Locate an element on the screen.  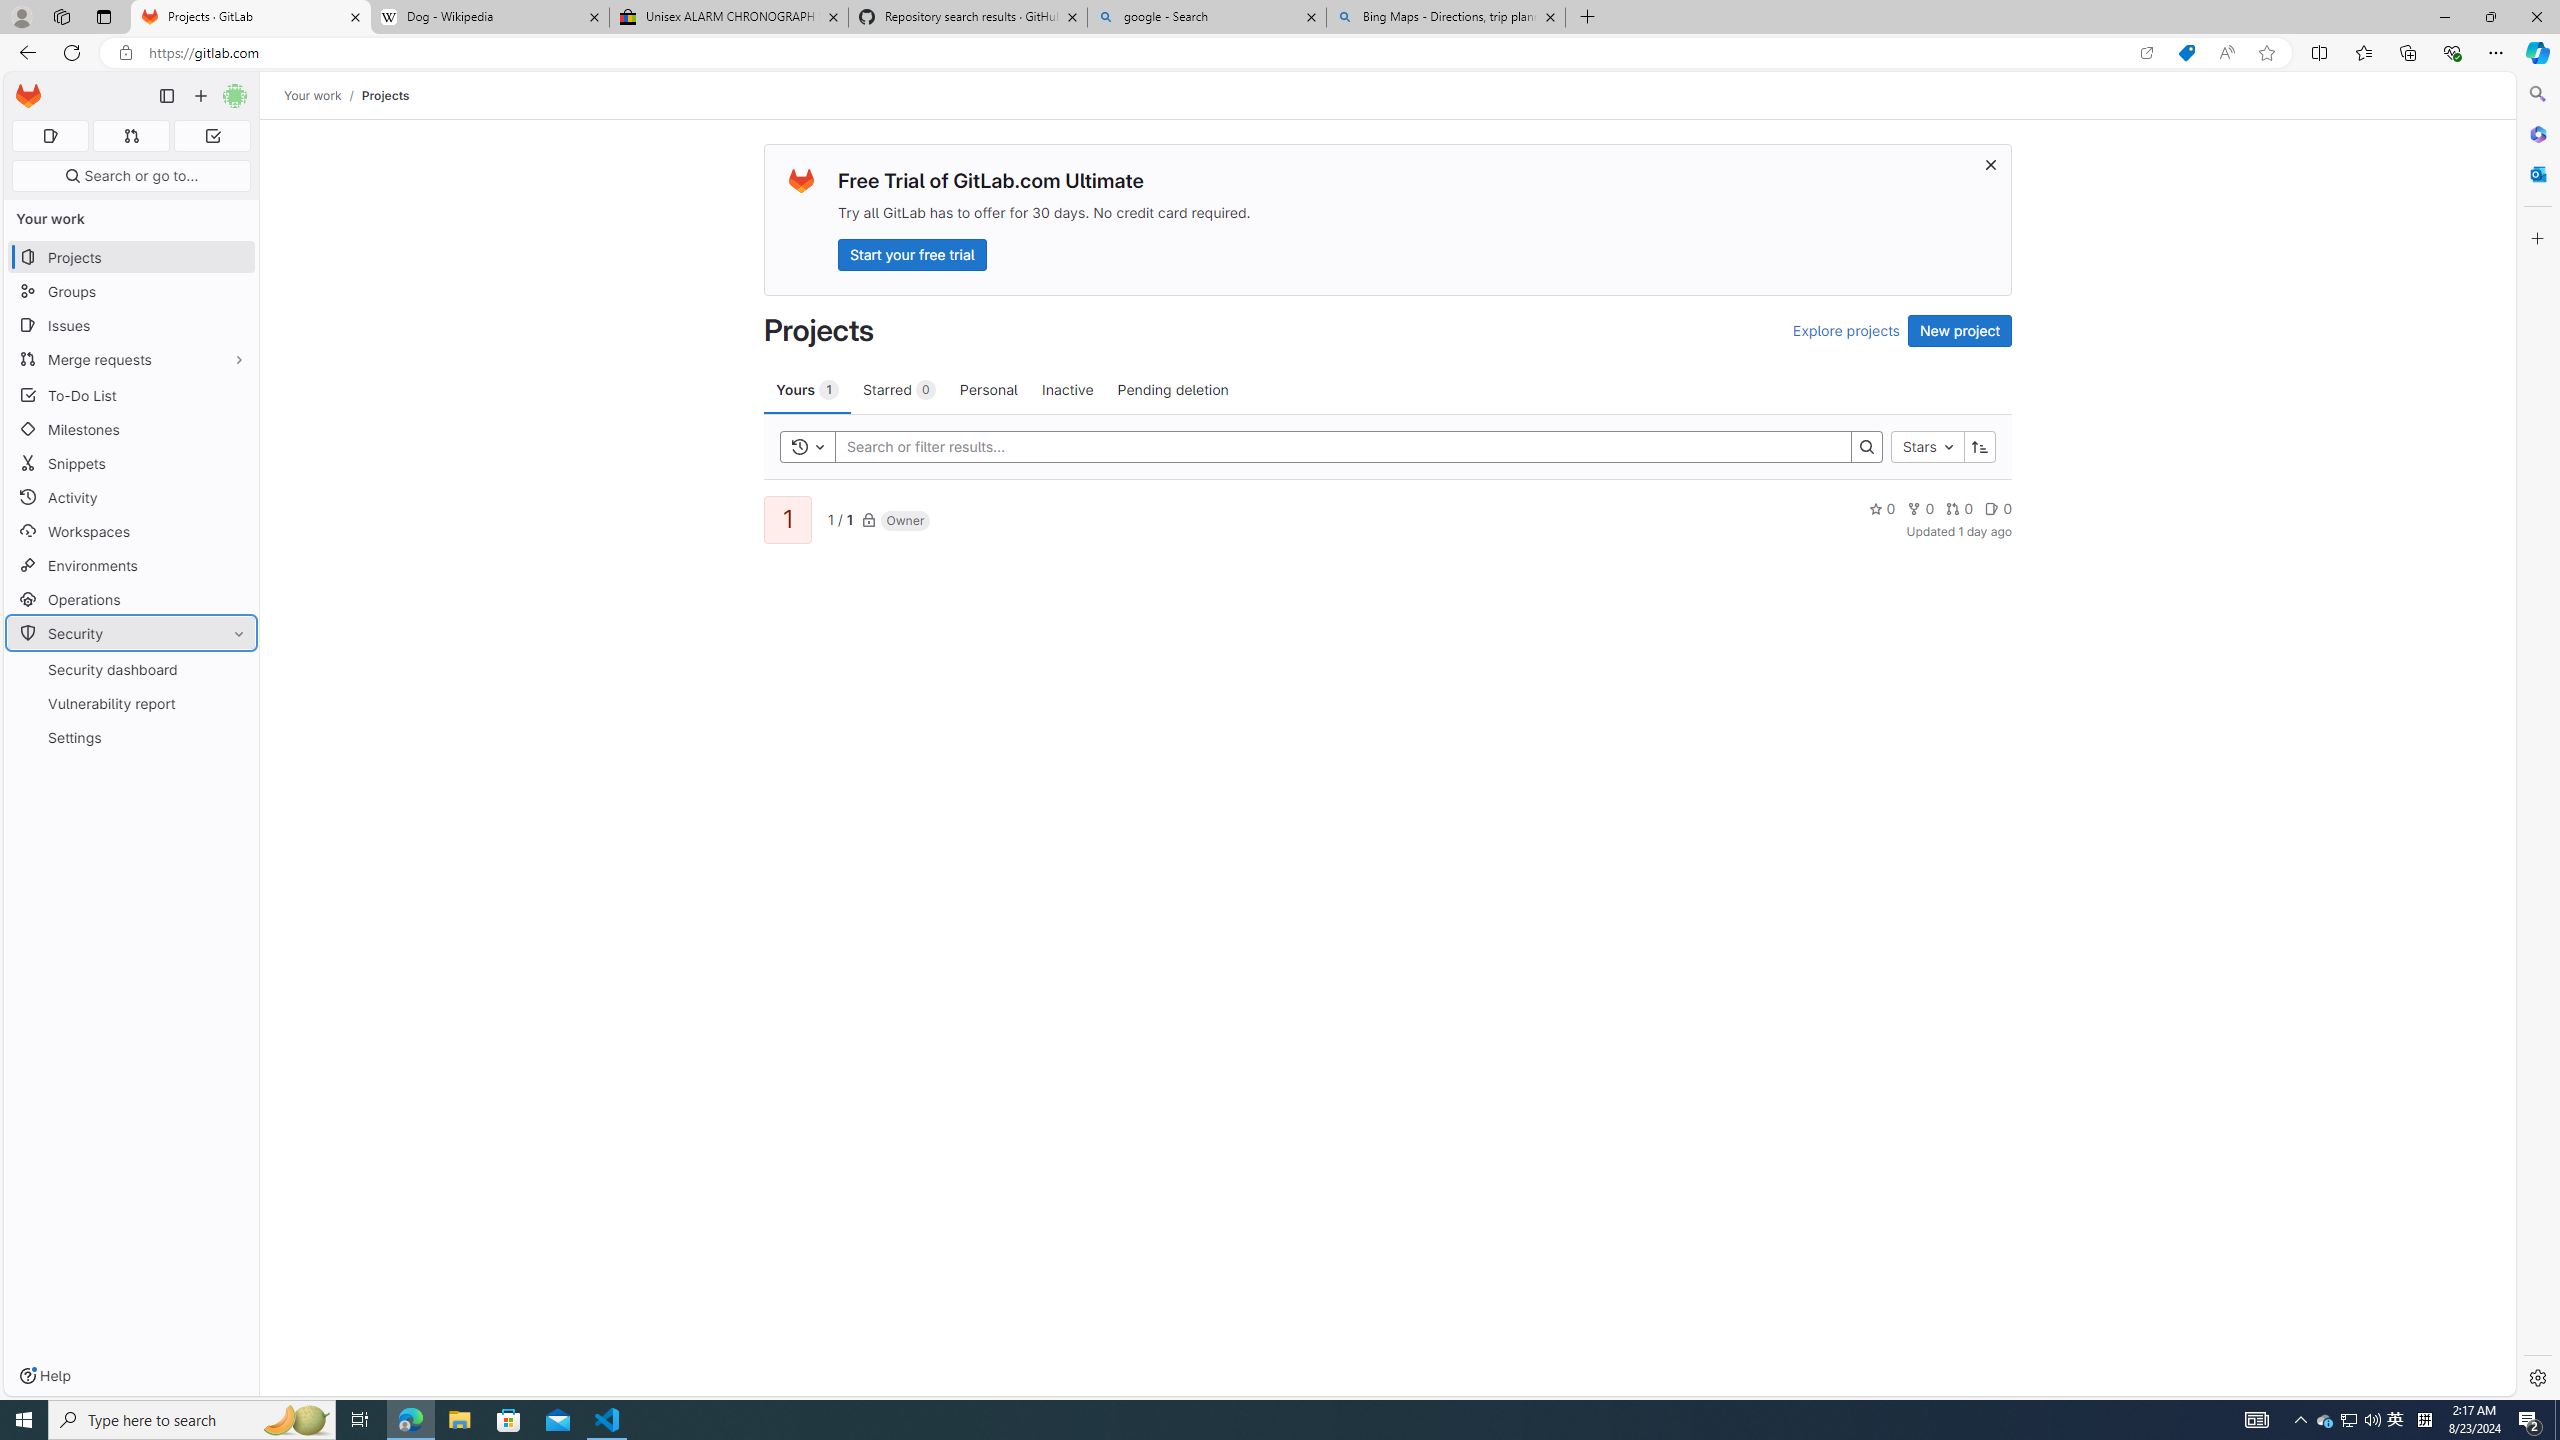
Groups is located at coordinates (132, 292).